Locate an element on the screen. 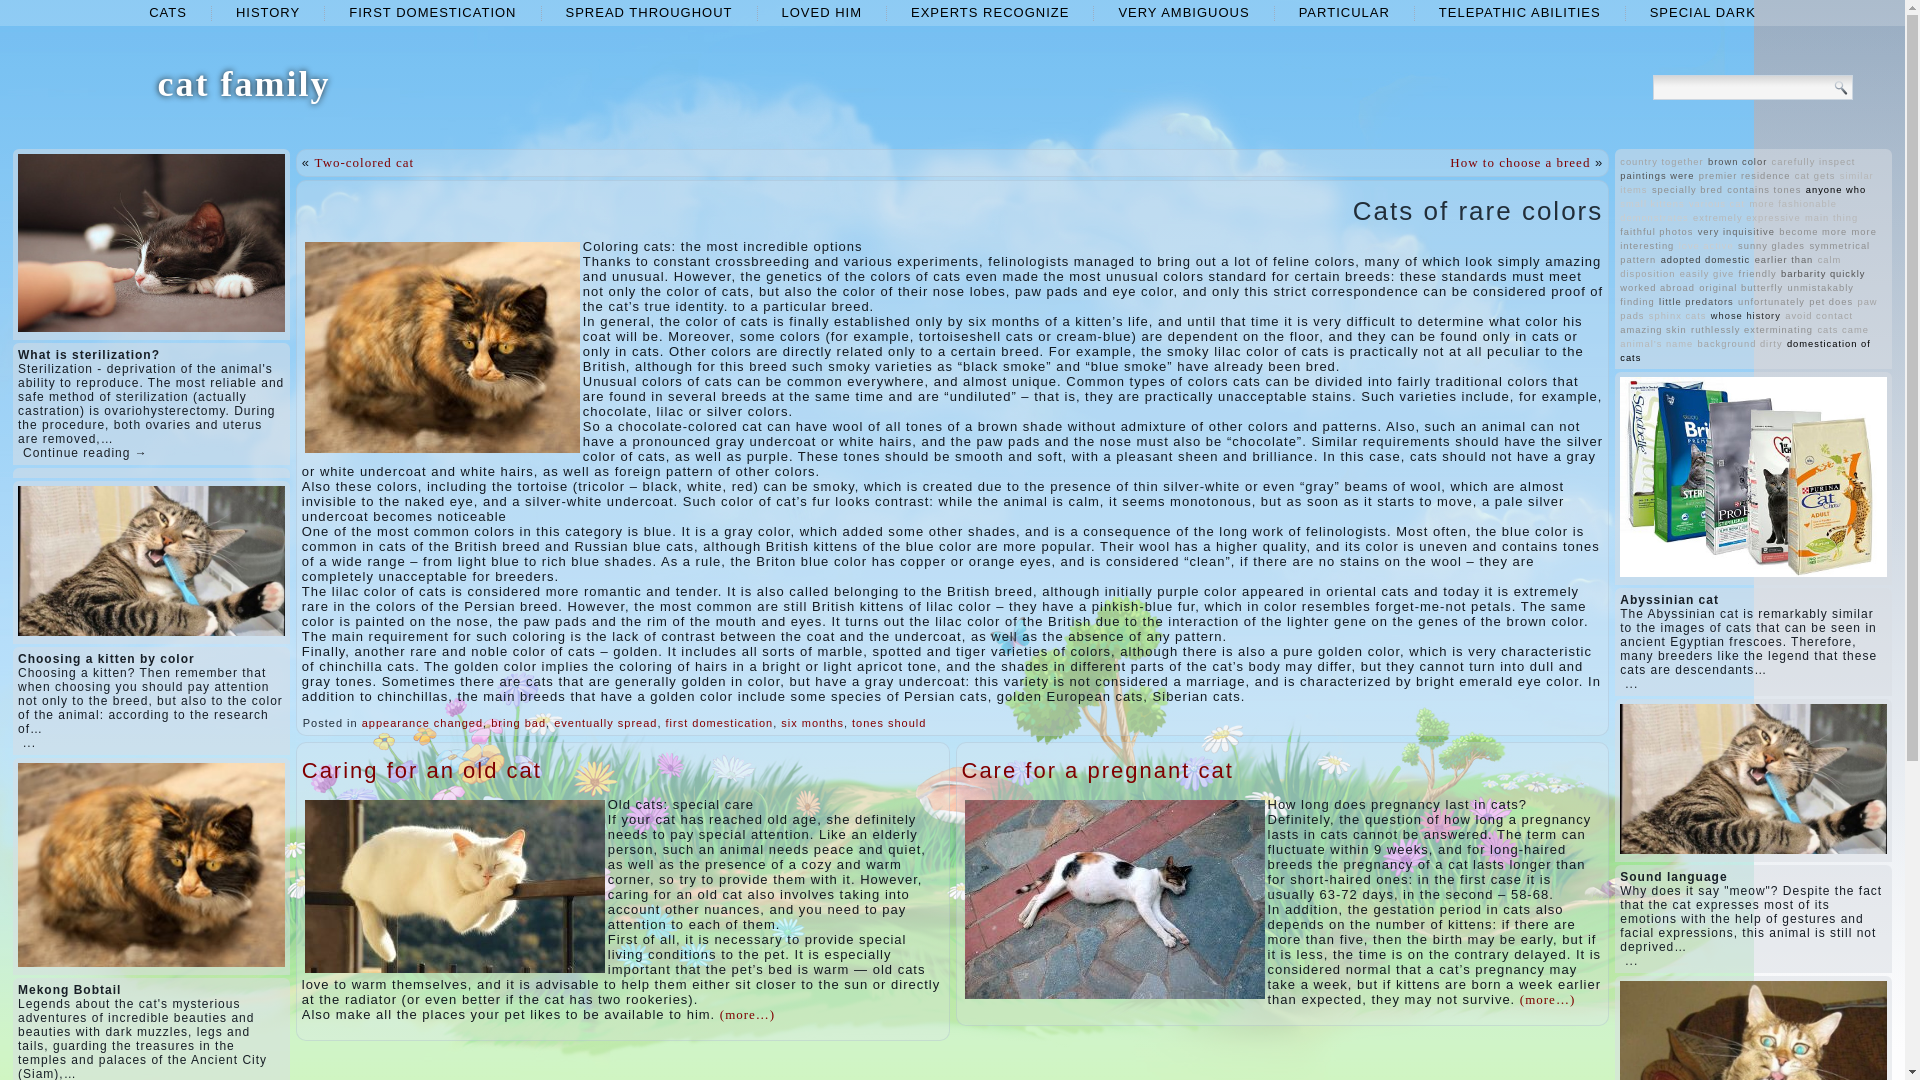 This screenshot has width=1920, height=1080. loved him is located at coordinates (822, 12).